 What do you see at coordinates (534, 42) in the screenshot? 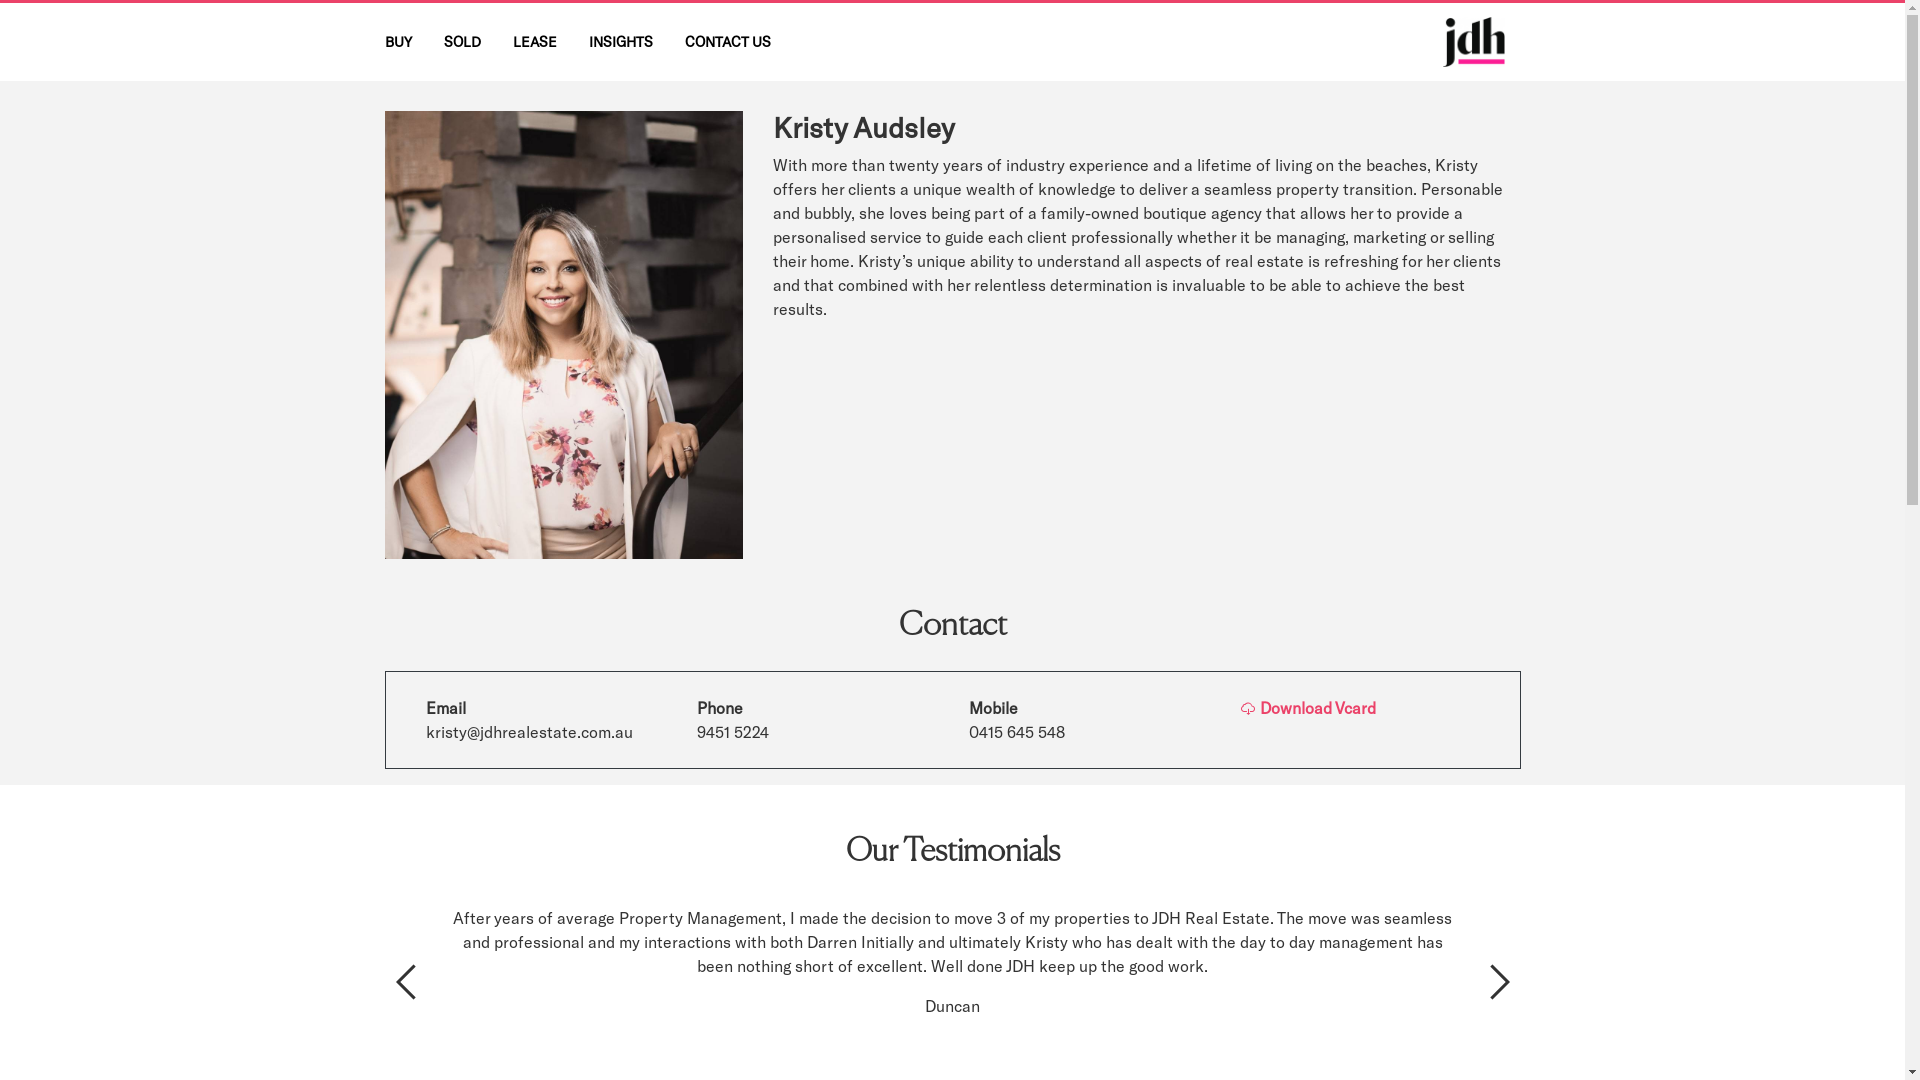
I see `LEASE` at bounding box center [534, 42].